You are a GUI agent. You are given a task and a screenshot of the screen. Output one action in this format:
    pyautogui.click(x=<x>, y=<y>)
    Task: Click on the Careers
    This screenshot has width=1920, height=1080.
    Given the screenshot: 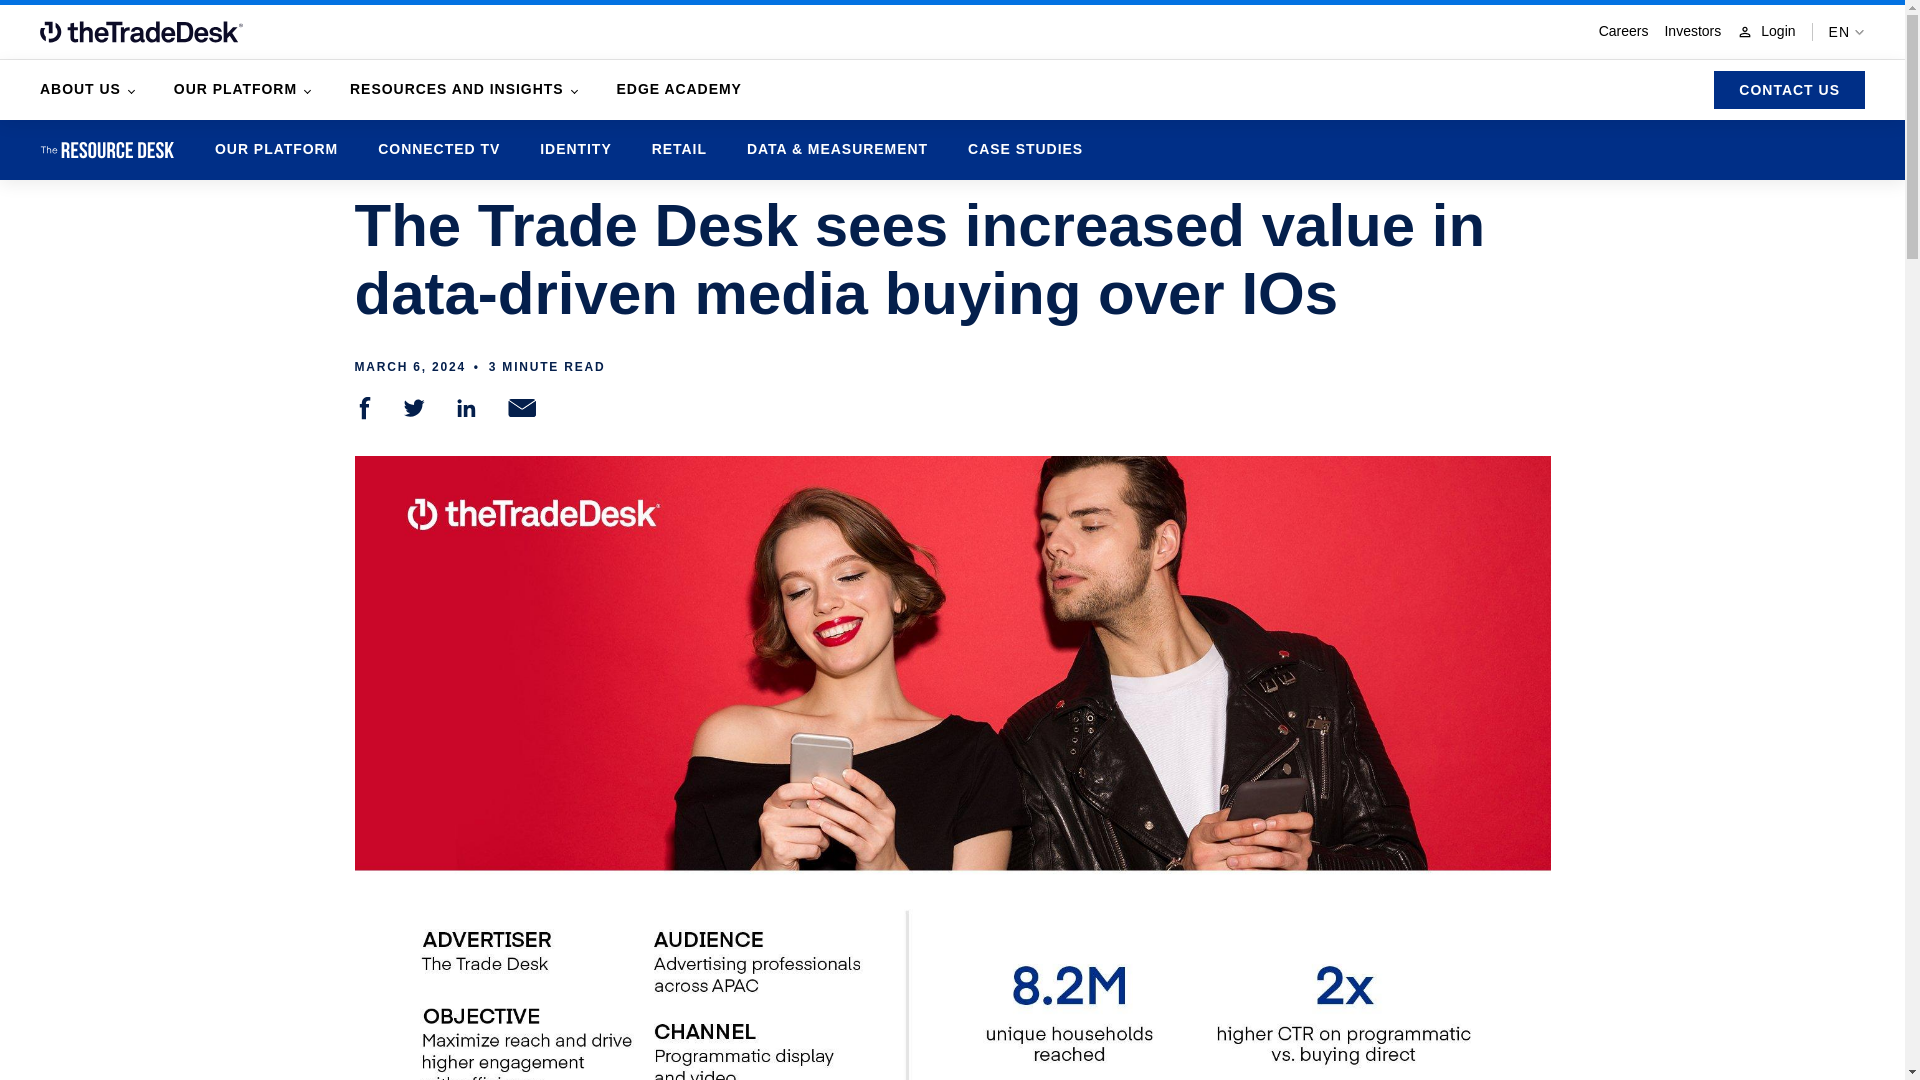 What is the action you would take?
    pyautogui.click(x=1624, y=31)
    